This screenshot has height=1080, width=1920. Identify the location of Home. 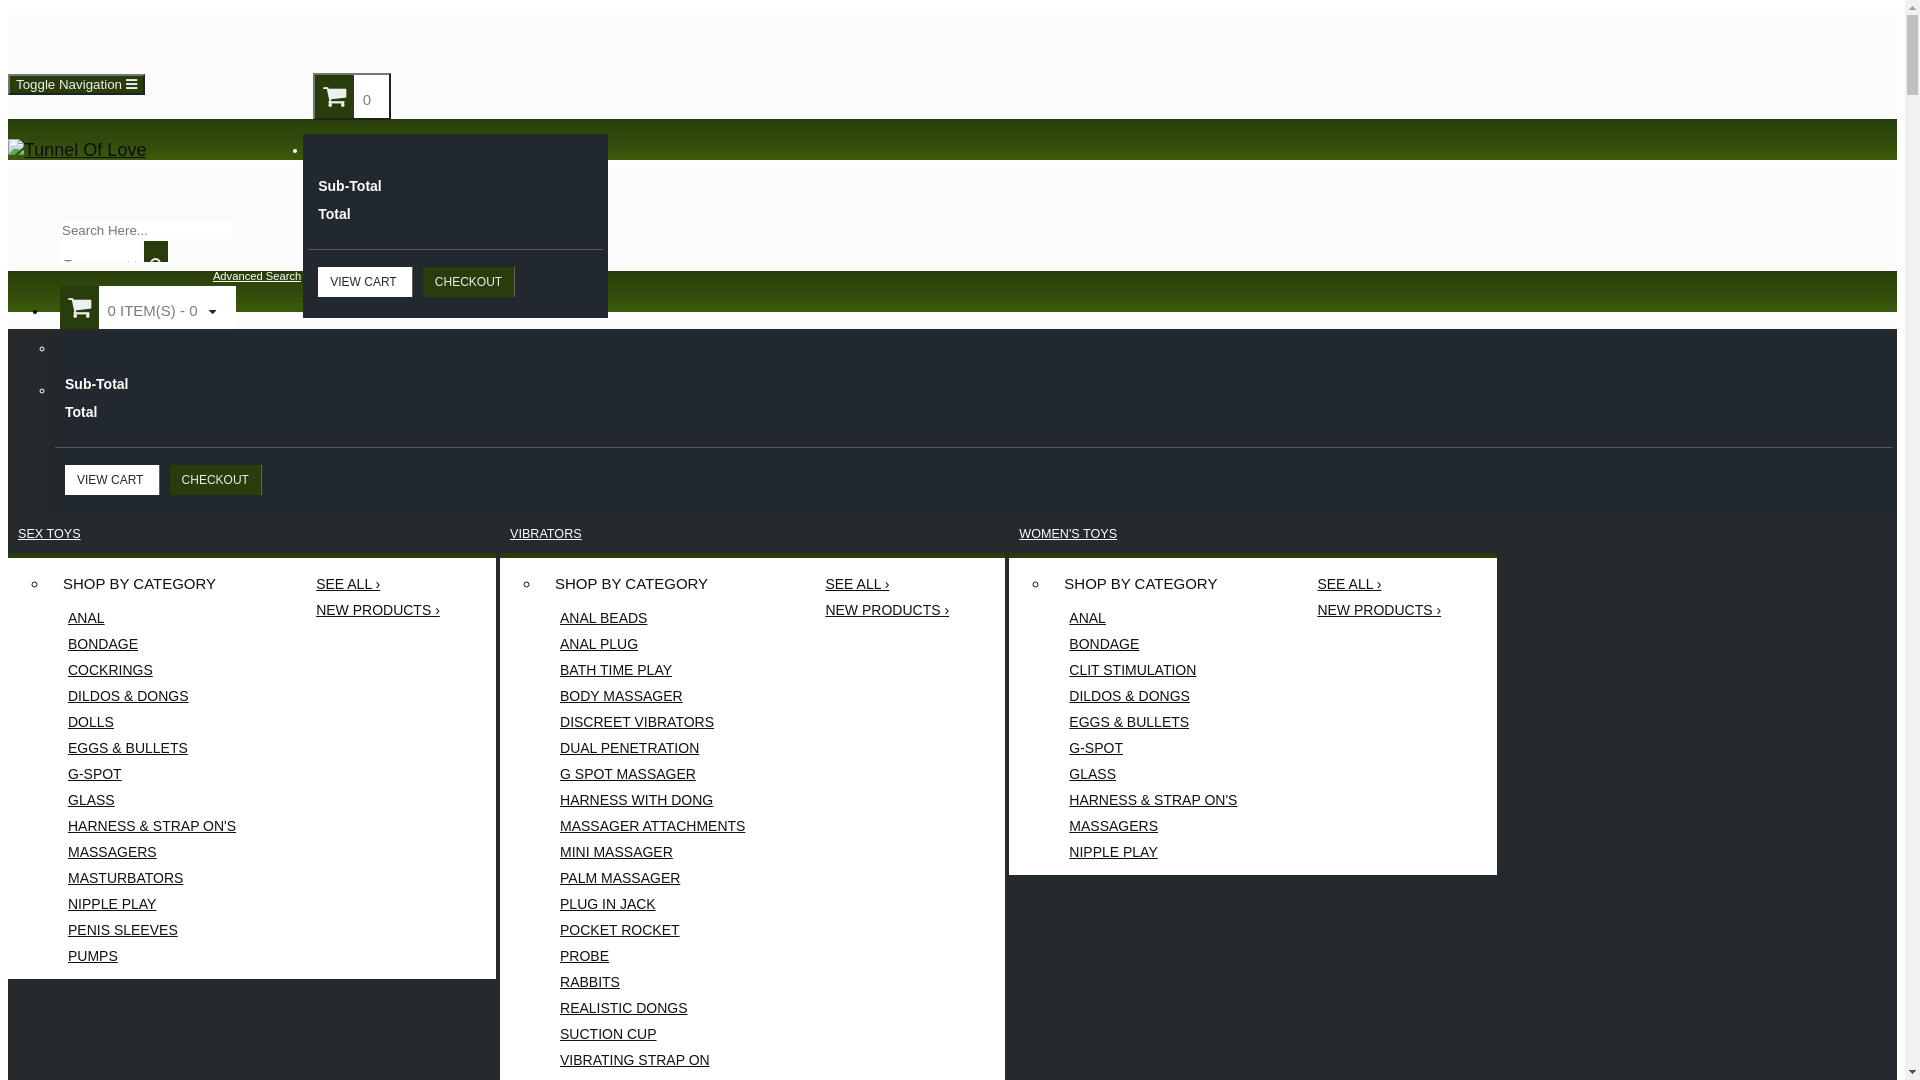
(54, 40).